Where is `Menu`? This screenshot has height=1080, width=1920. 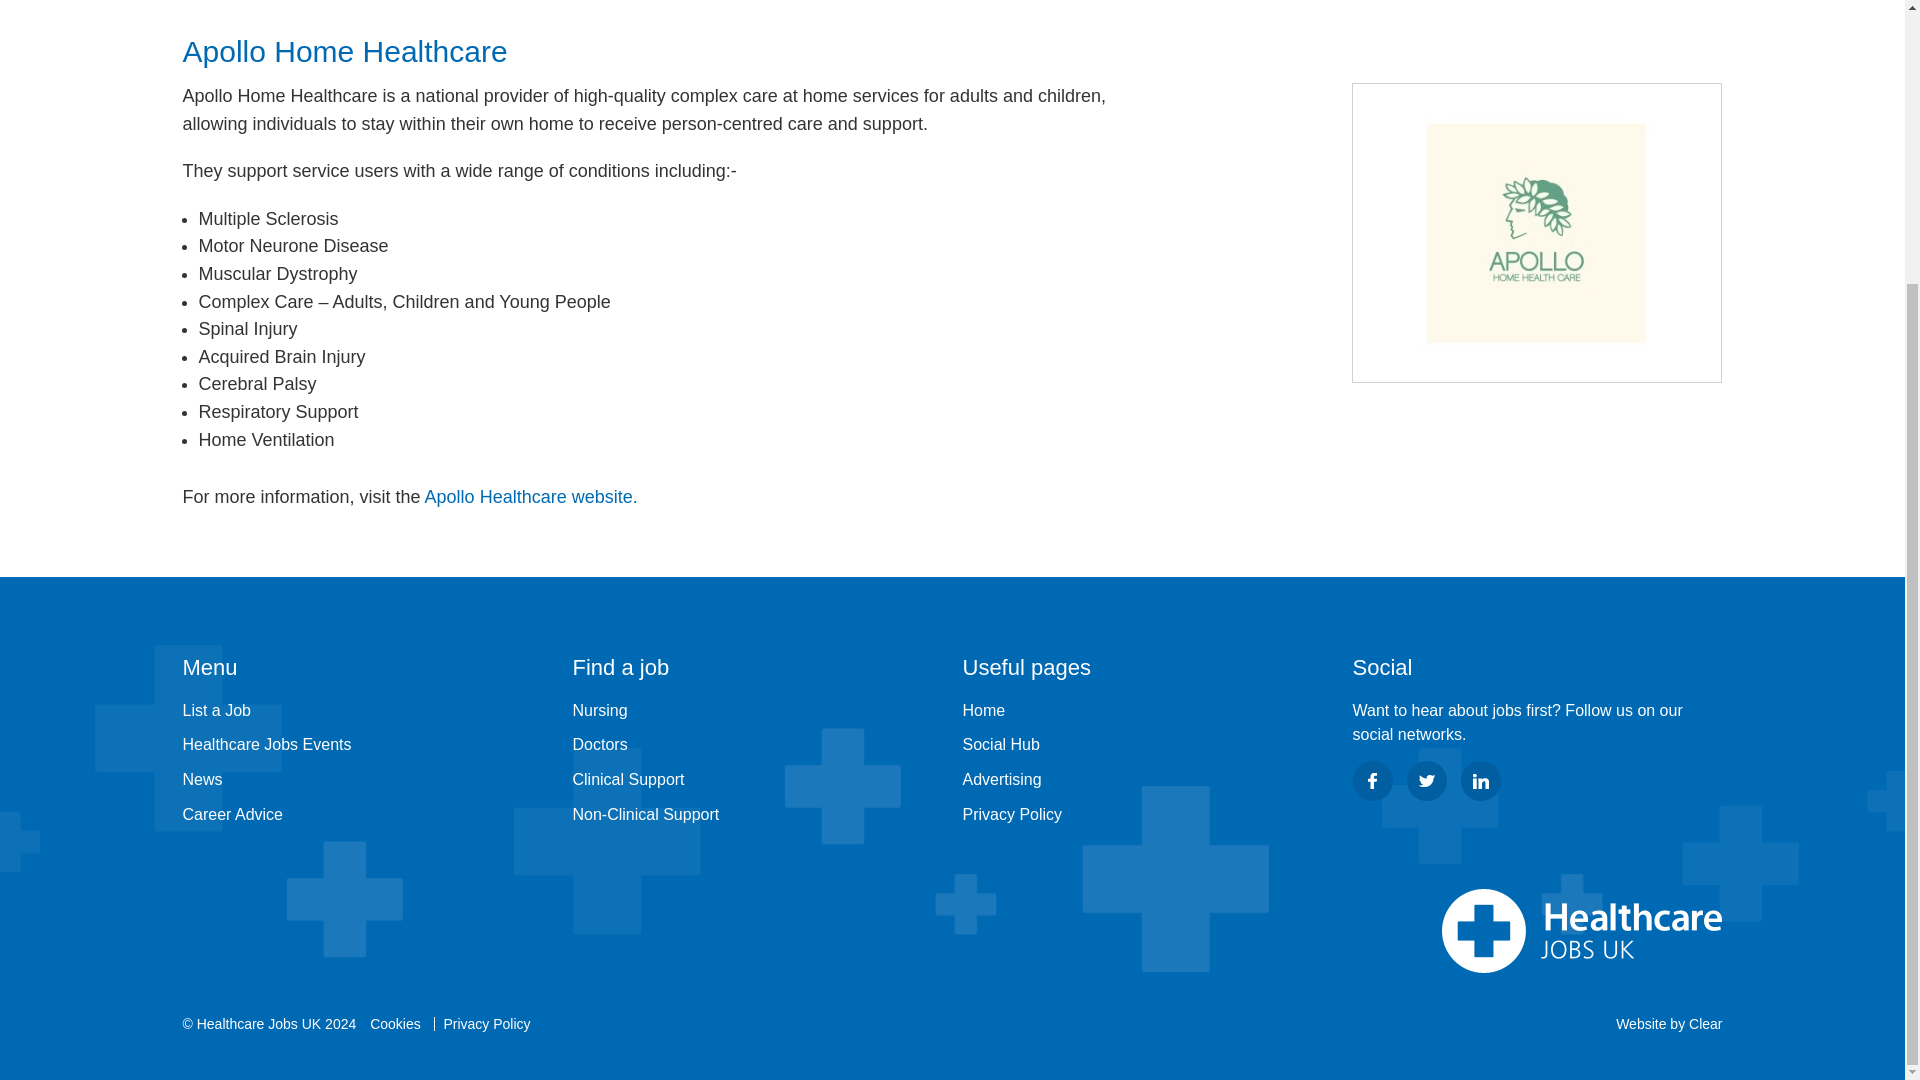 Menu is located at coordinates (367, 668).